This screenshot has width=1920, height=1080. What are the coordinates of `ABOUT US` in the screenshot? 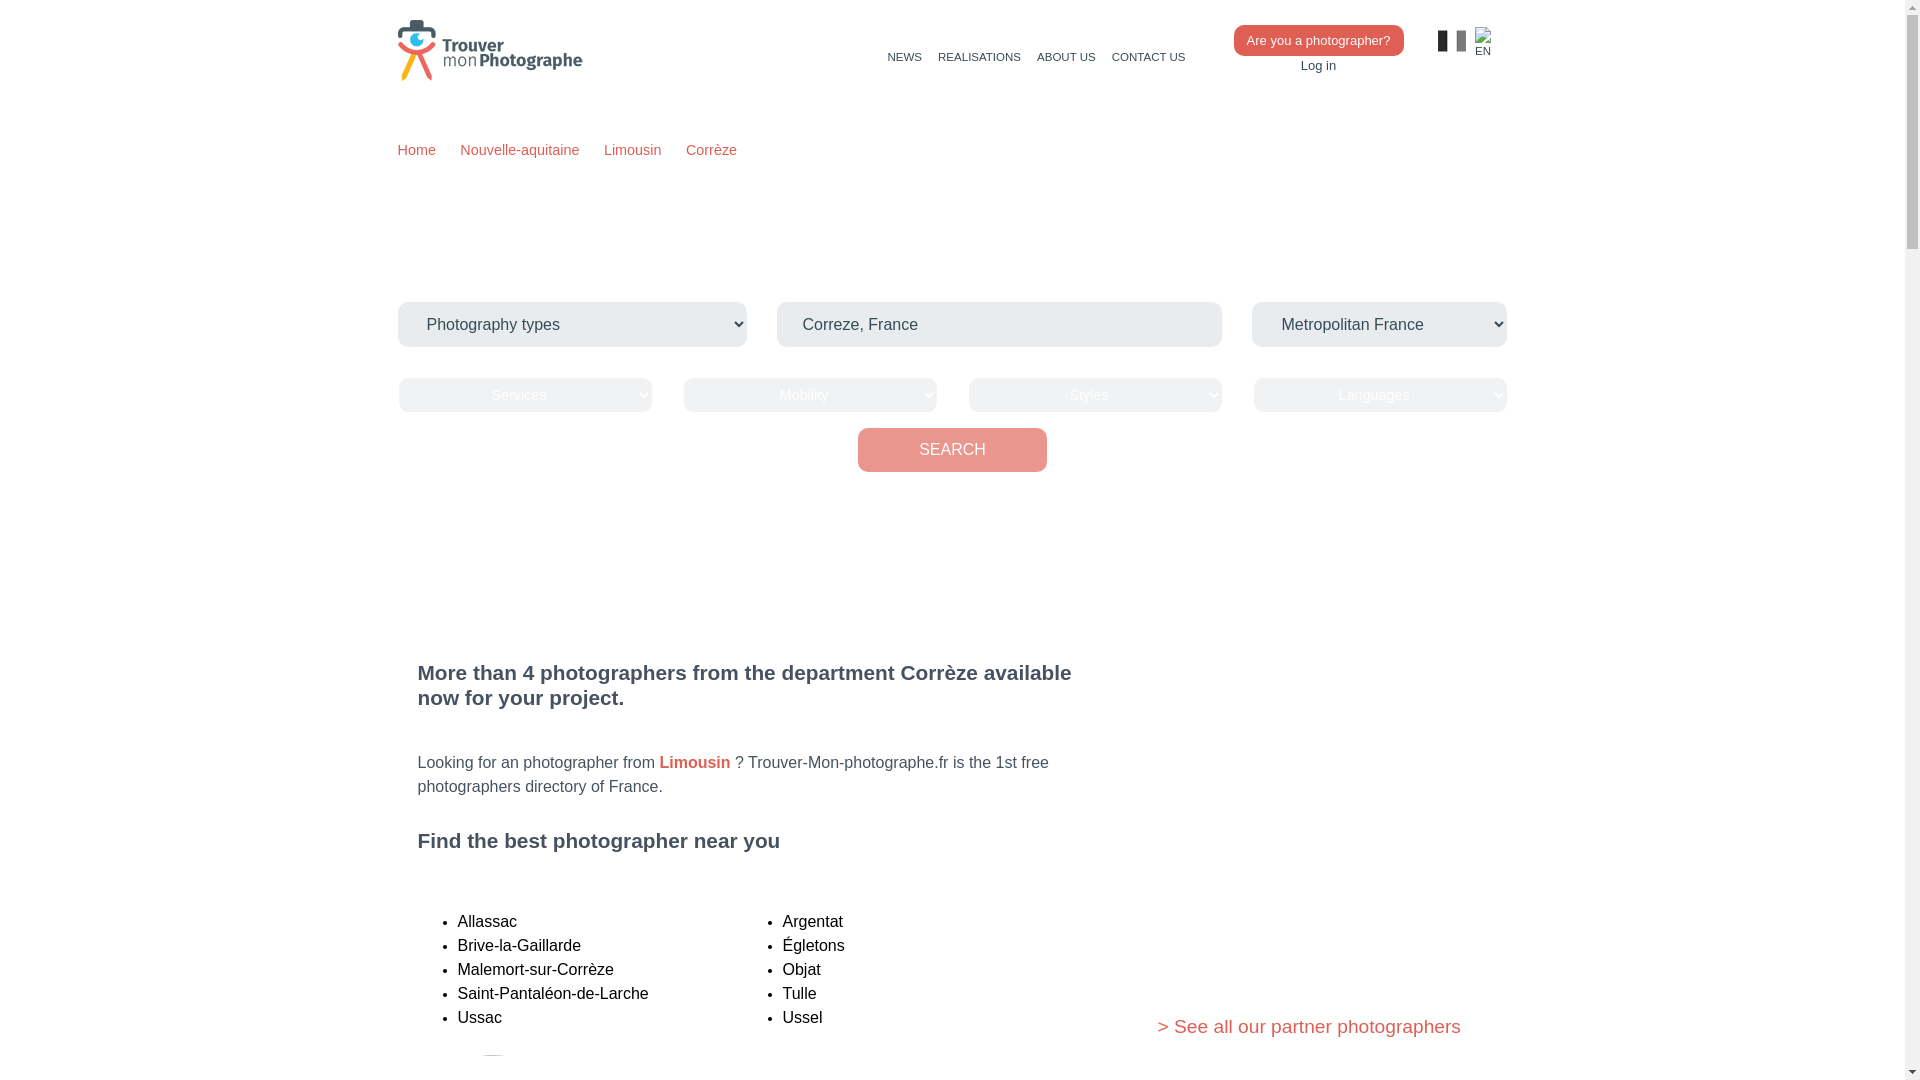 It's located at (1066, 56).